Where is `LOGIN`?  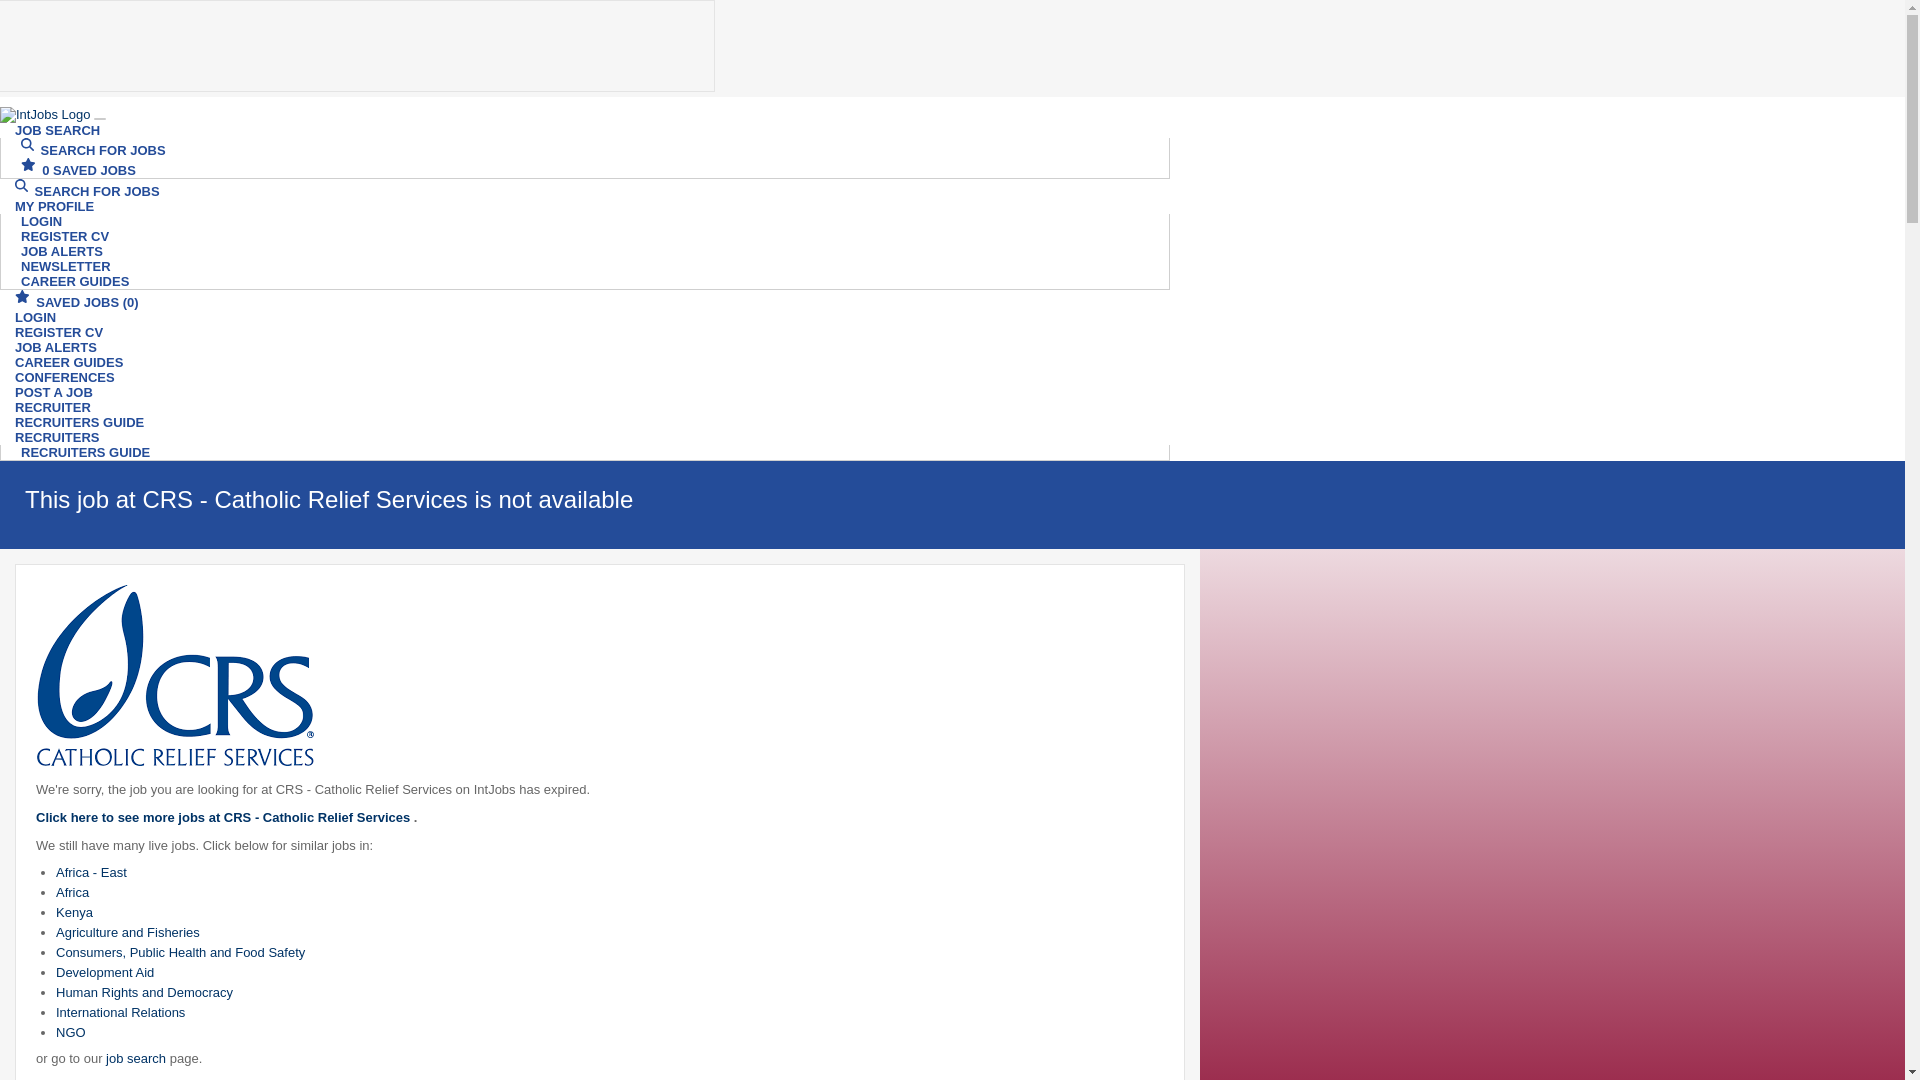 LOGIN is located at coordinates (36, 317).